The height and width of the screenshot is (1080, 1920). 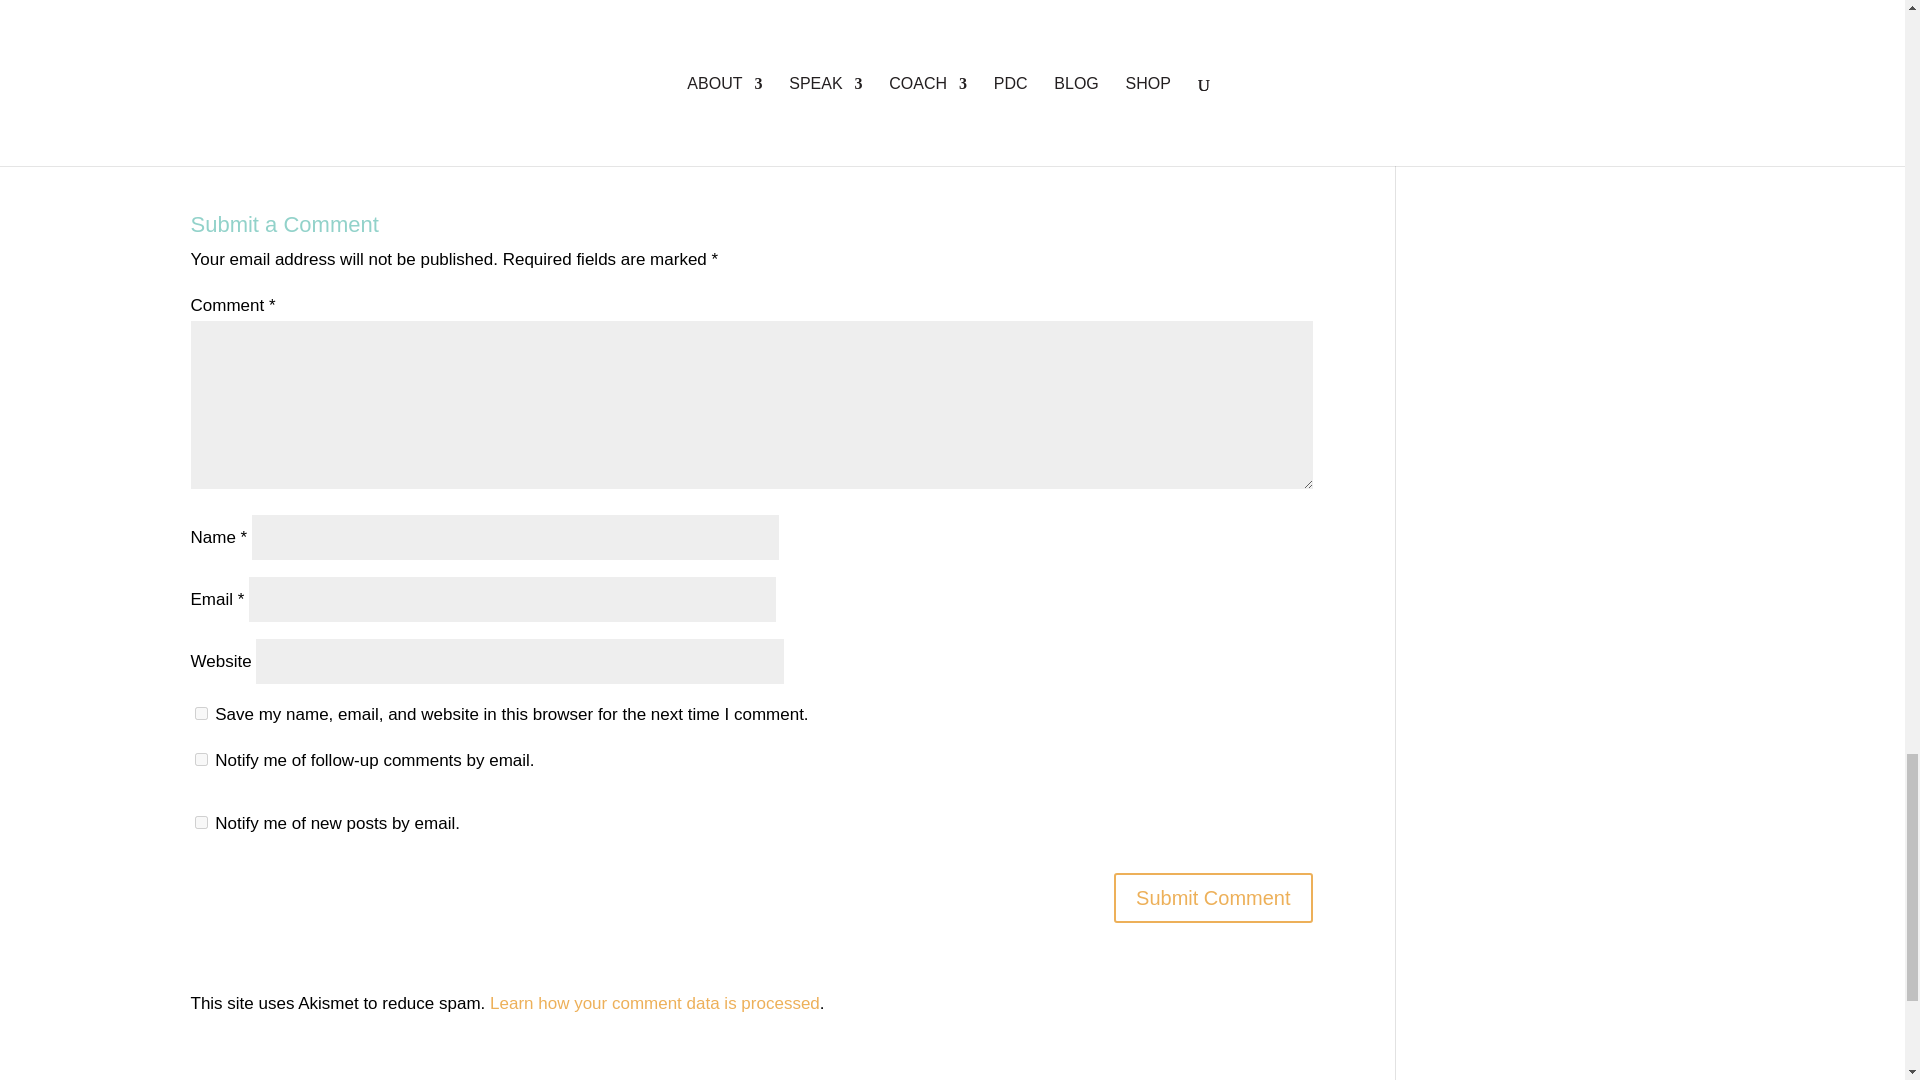 I want to click on subscribe, so click(x=200, y=822).